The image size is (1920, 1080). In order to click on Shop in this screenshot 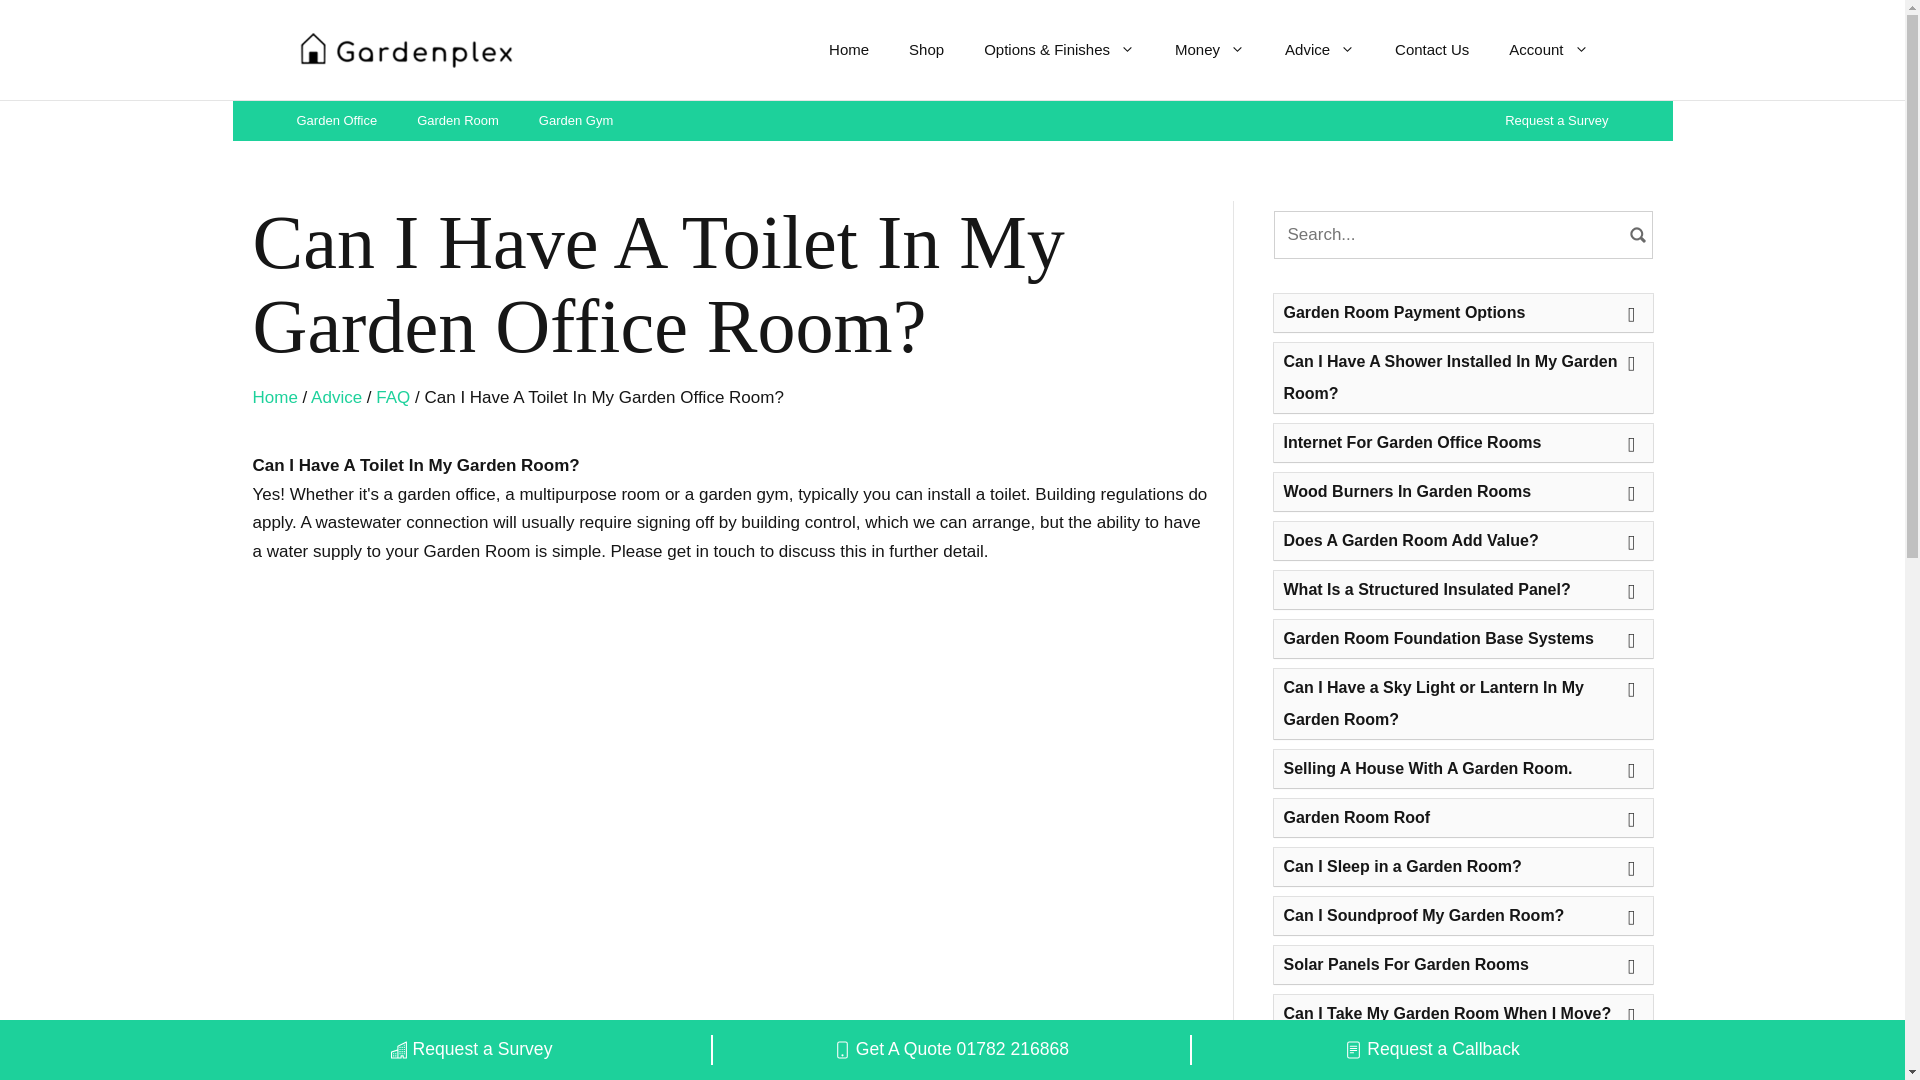, I will do `click(926, 50)`.